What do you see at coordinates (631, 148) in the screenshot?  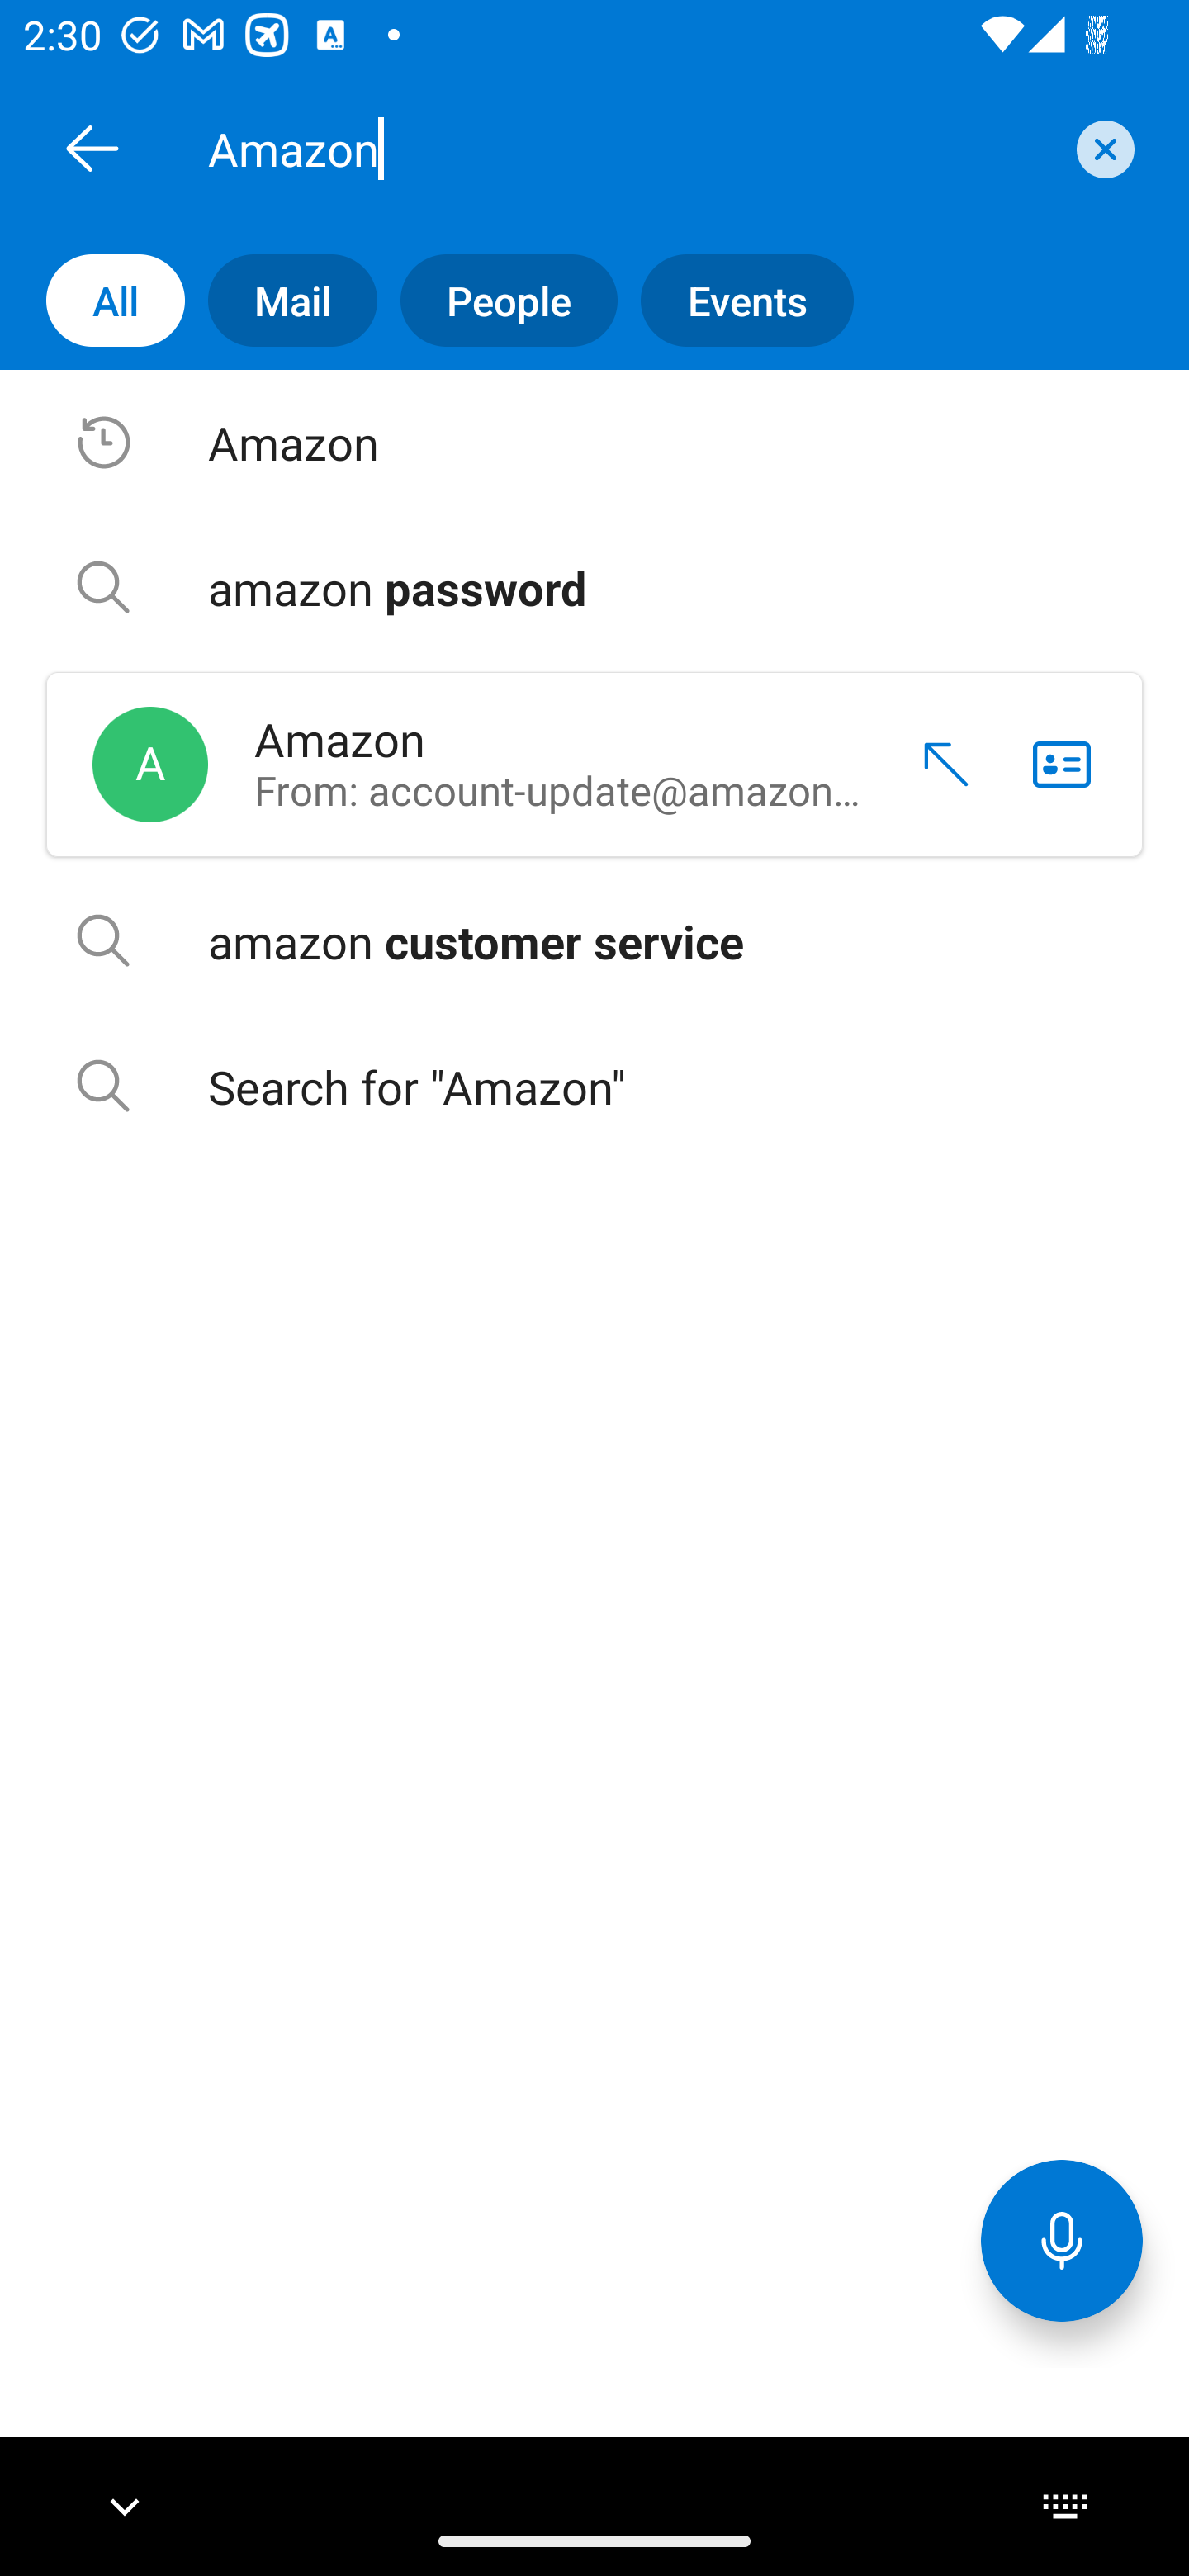 I see `Amazon` at bounding box center [631, 148].